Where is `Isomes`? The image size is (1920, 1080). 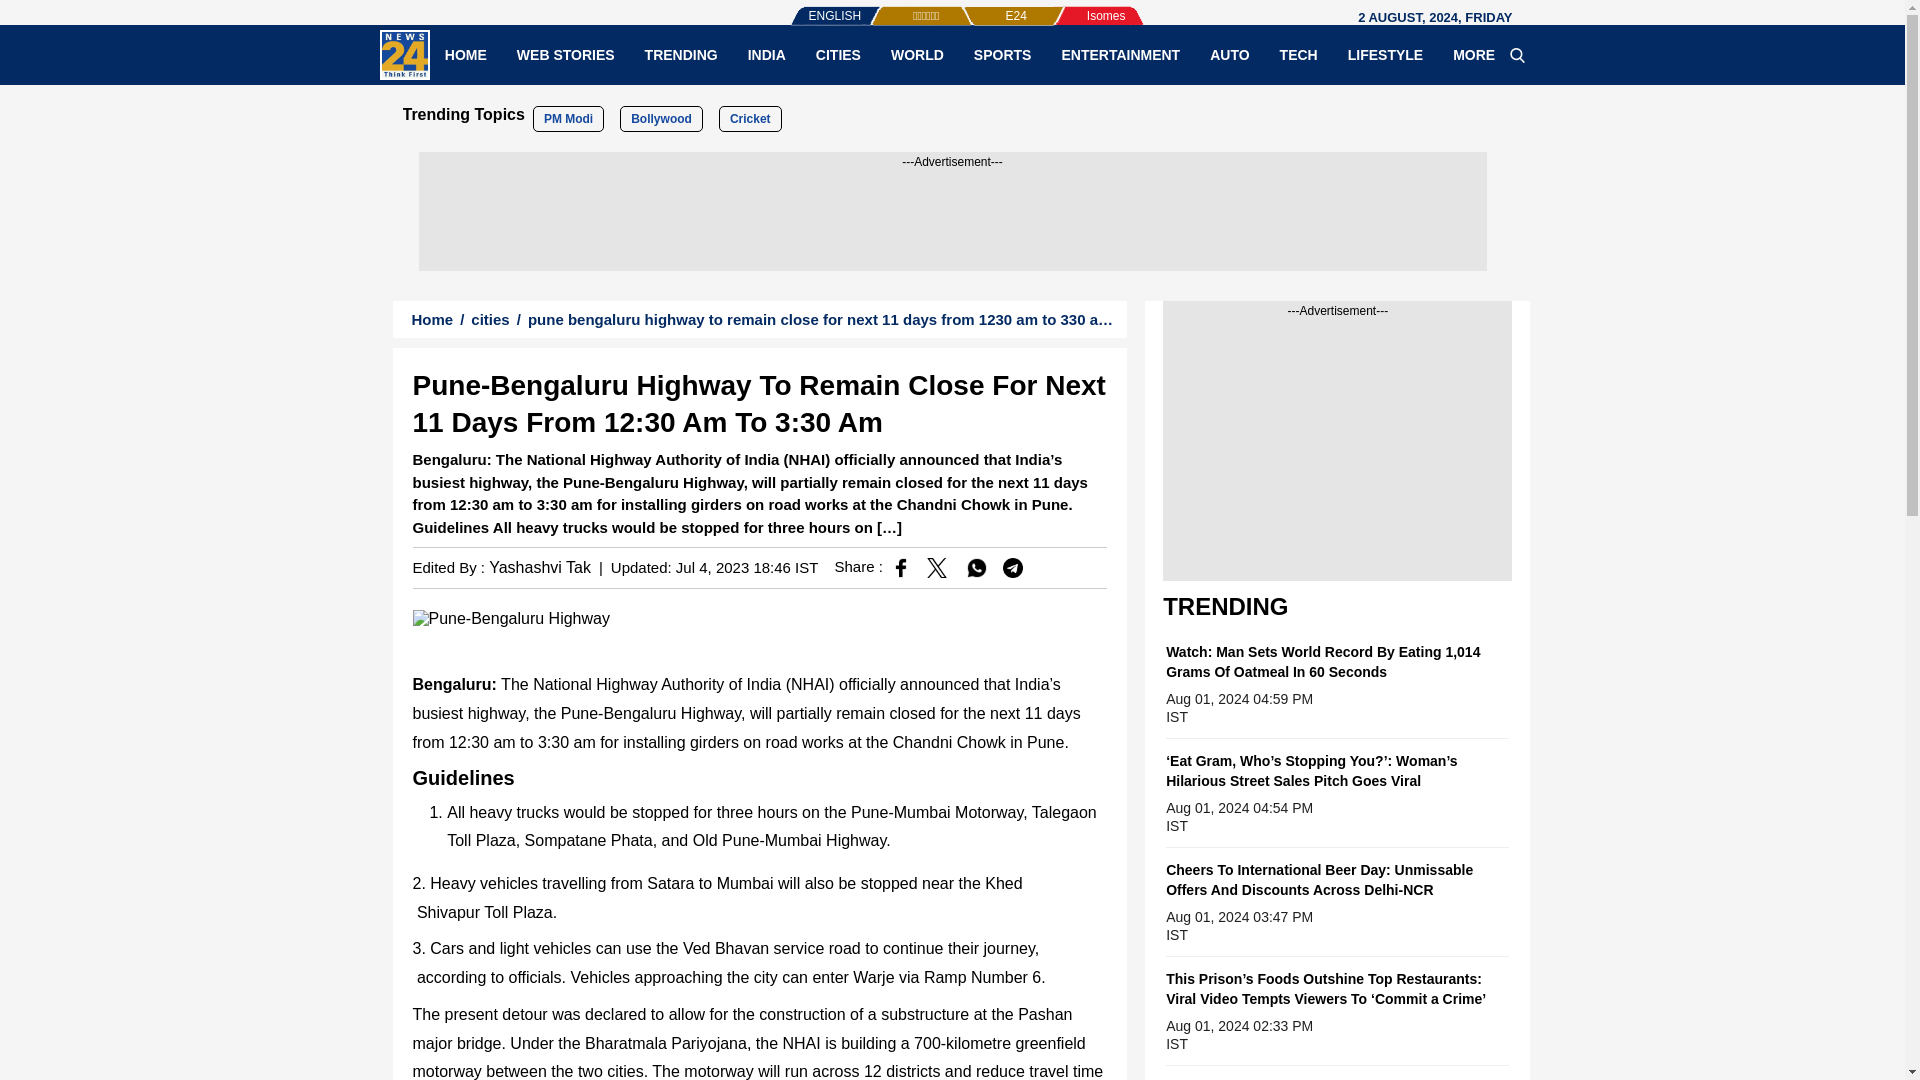
Isomes is located at coordinates (1074, 6).